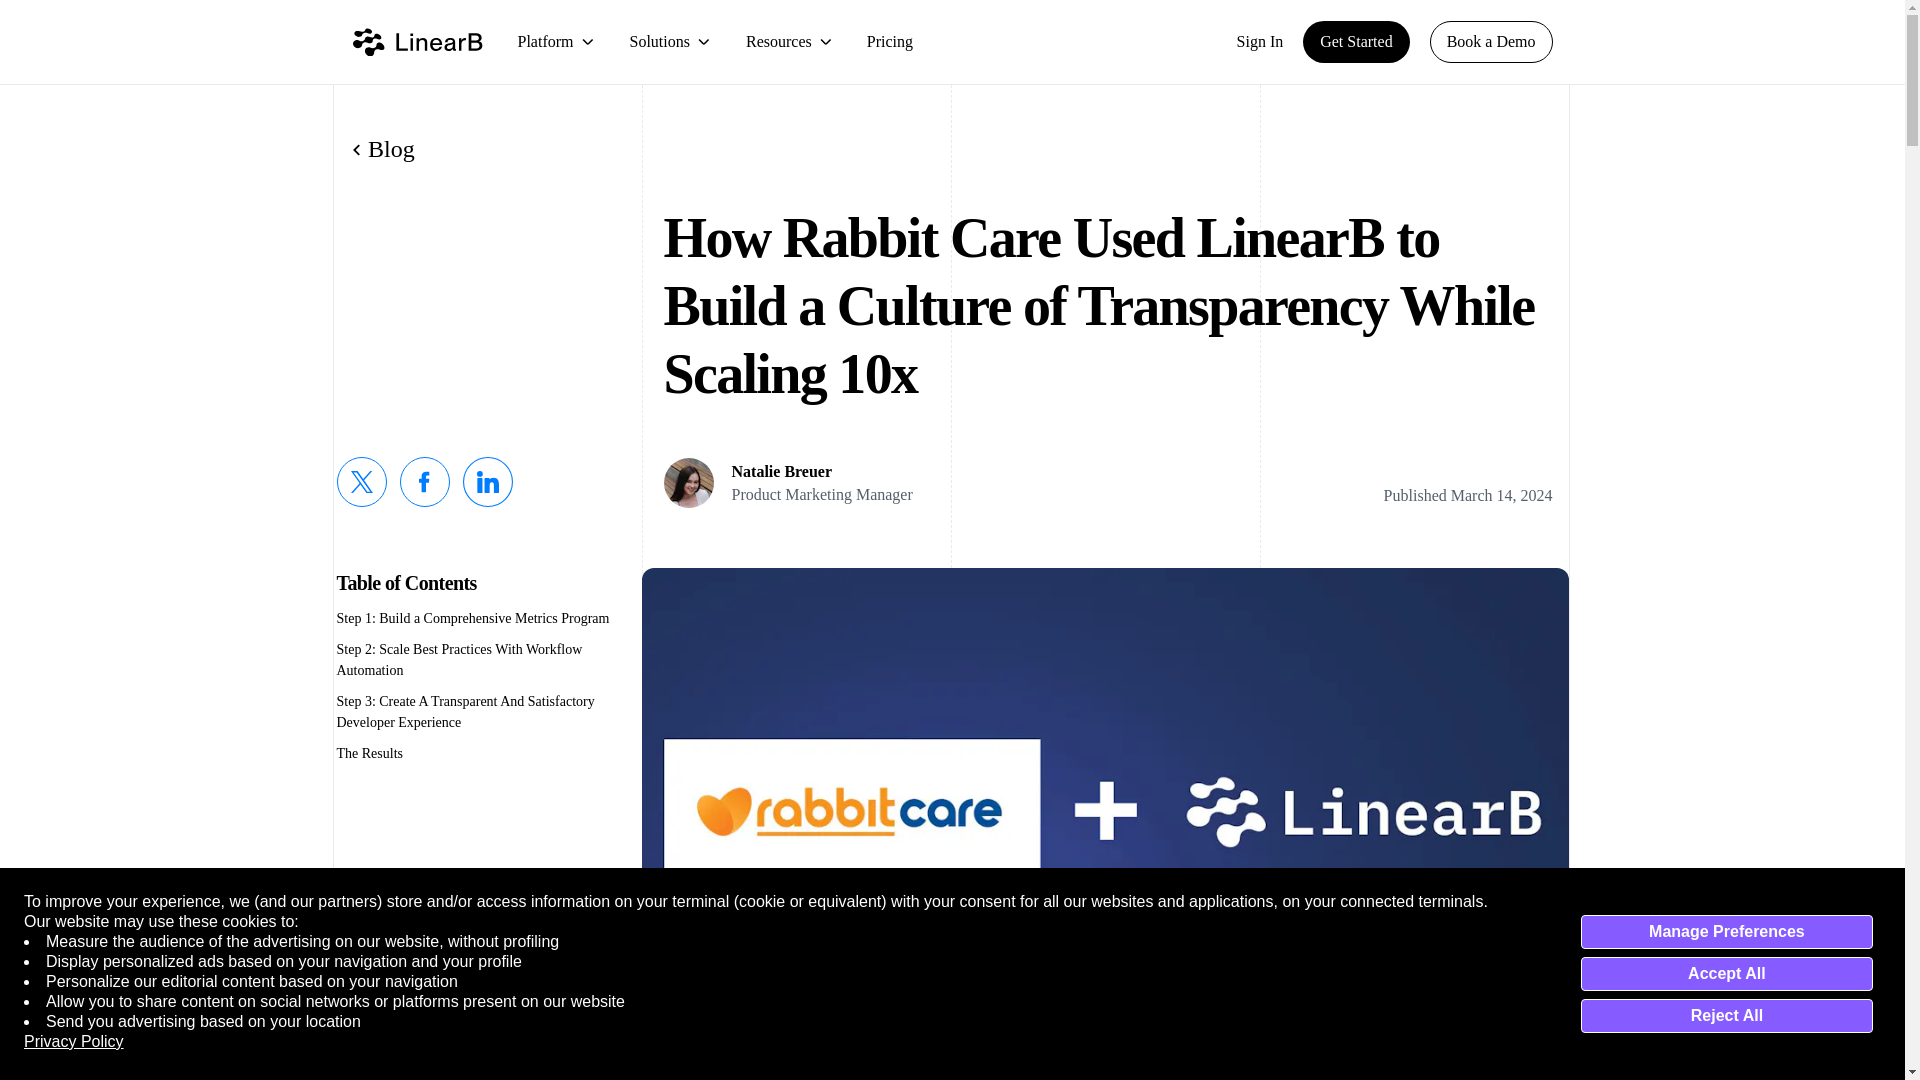 This screenshot has height=1080, width=1920. I want to click on Blog, so click(384, 150).